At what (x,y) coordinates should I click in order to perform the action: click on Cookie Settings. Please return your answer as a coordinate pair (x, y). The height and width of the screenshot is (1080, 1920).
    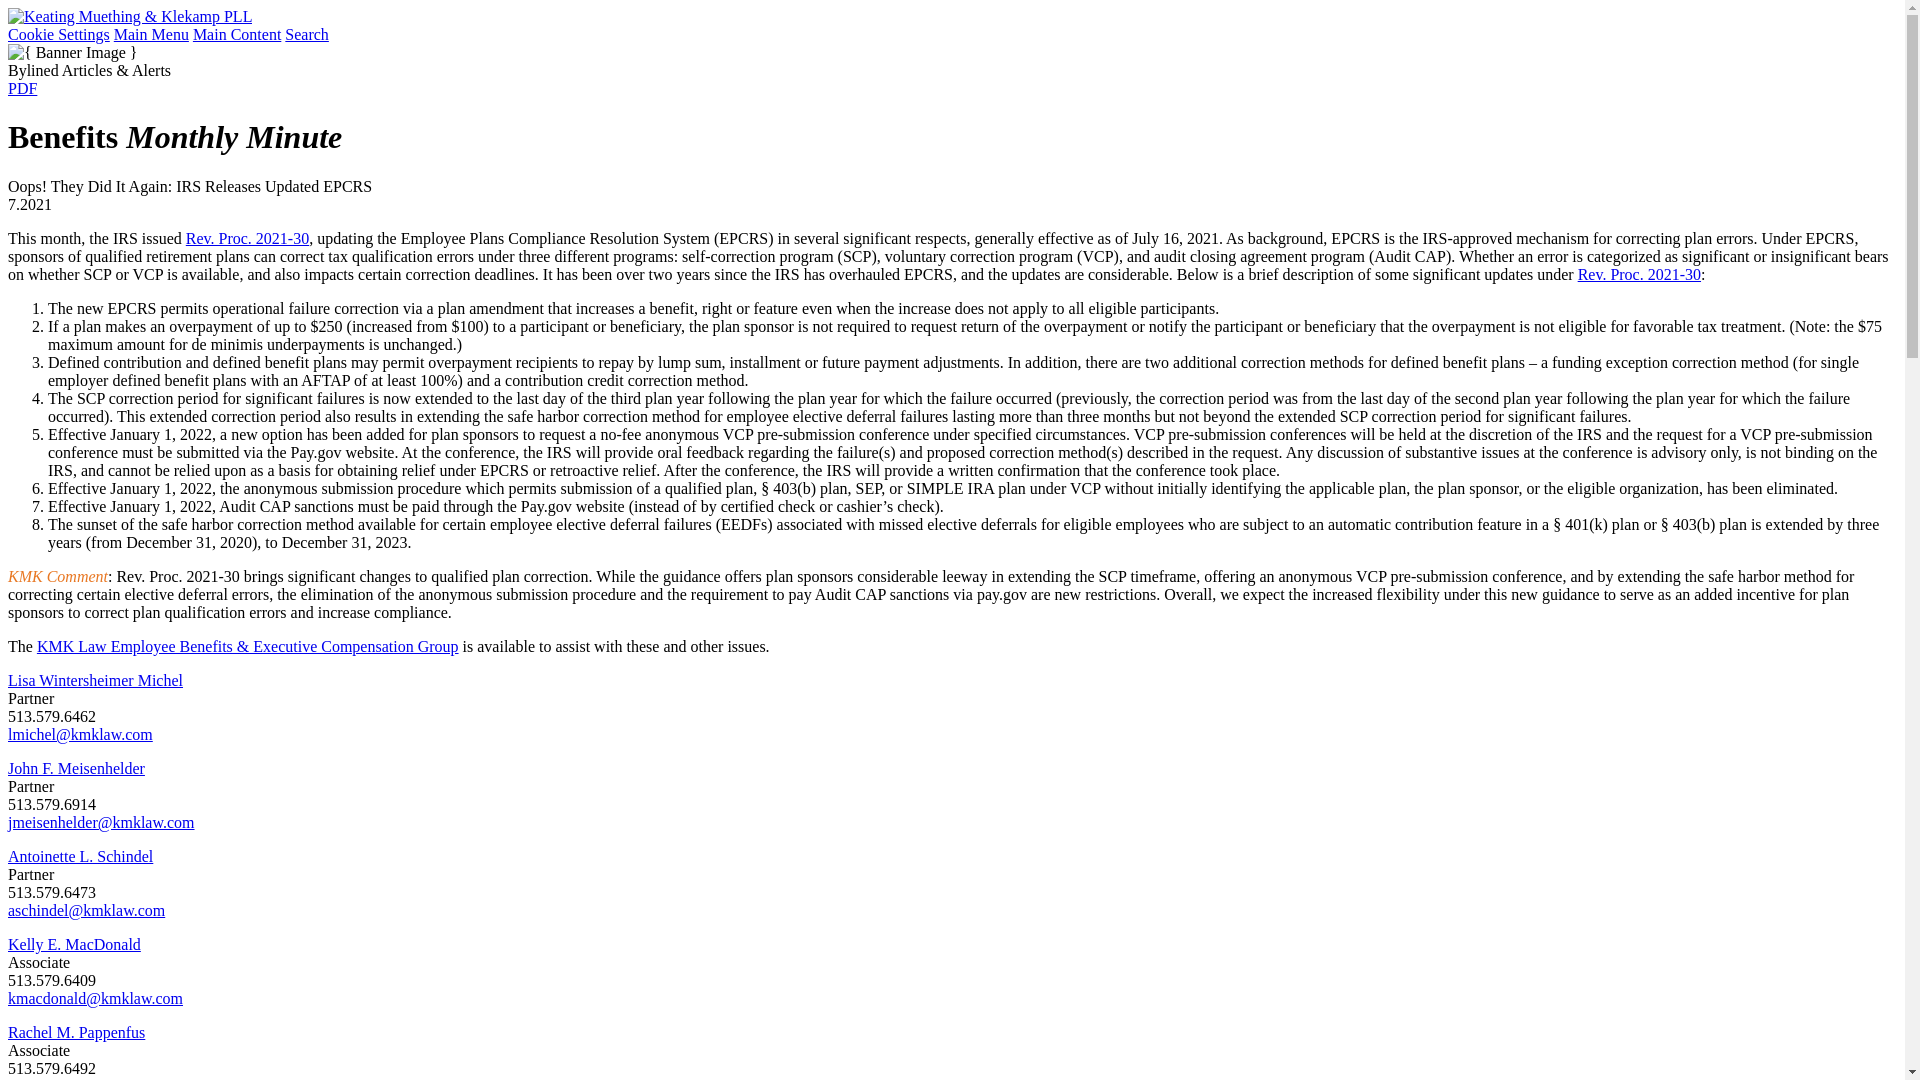
    Looking at the image, I should click on (58, 34).